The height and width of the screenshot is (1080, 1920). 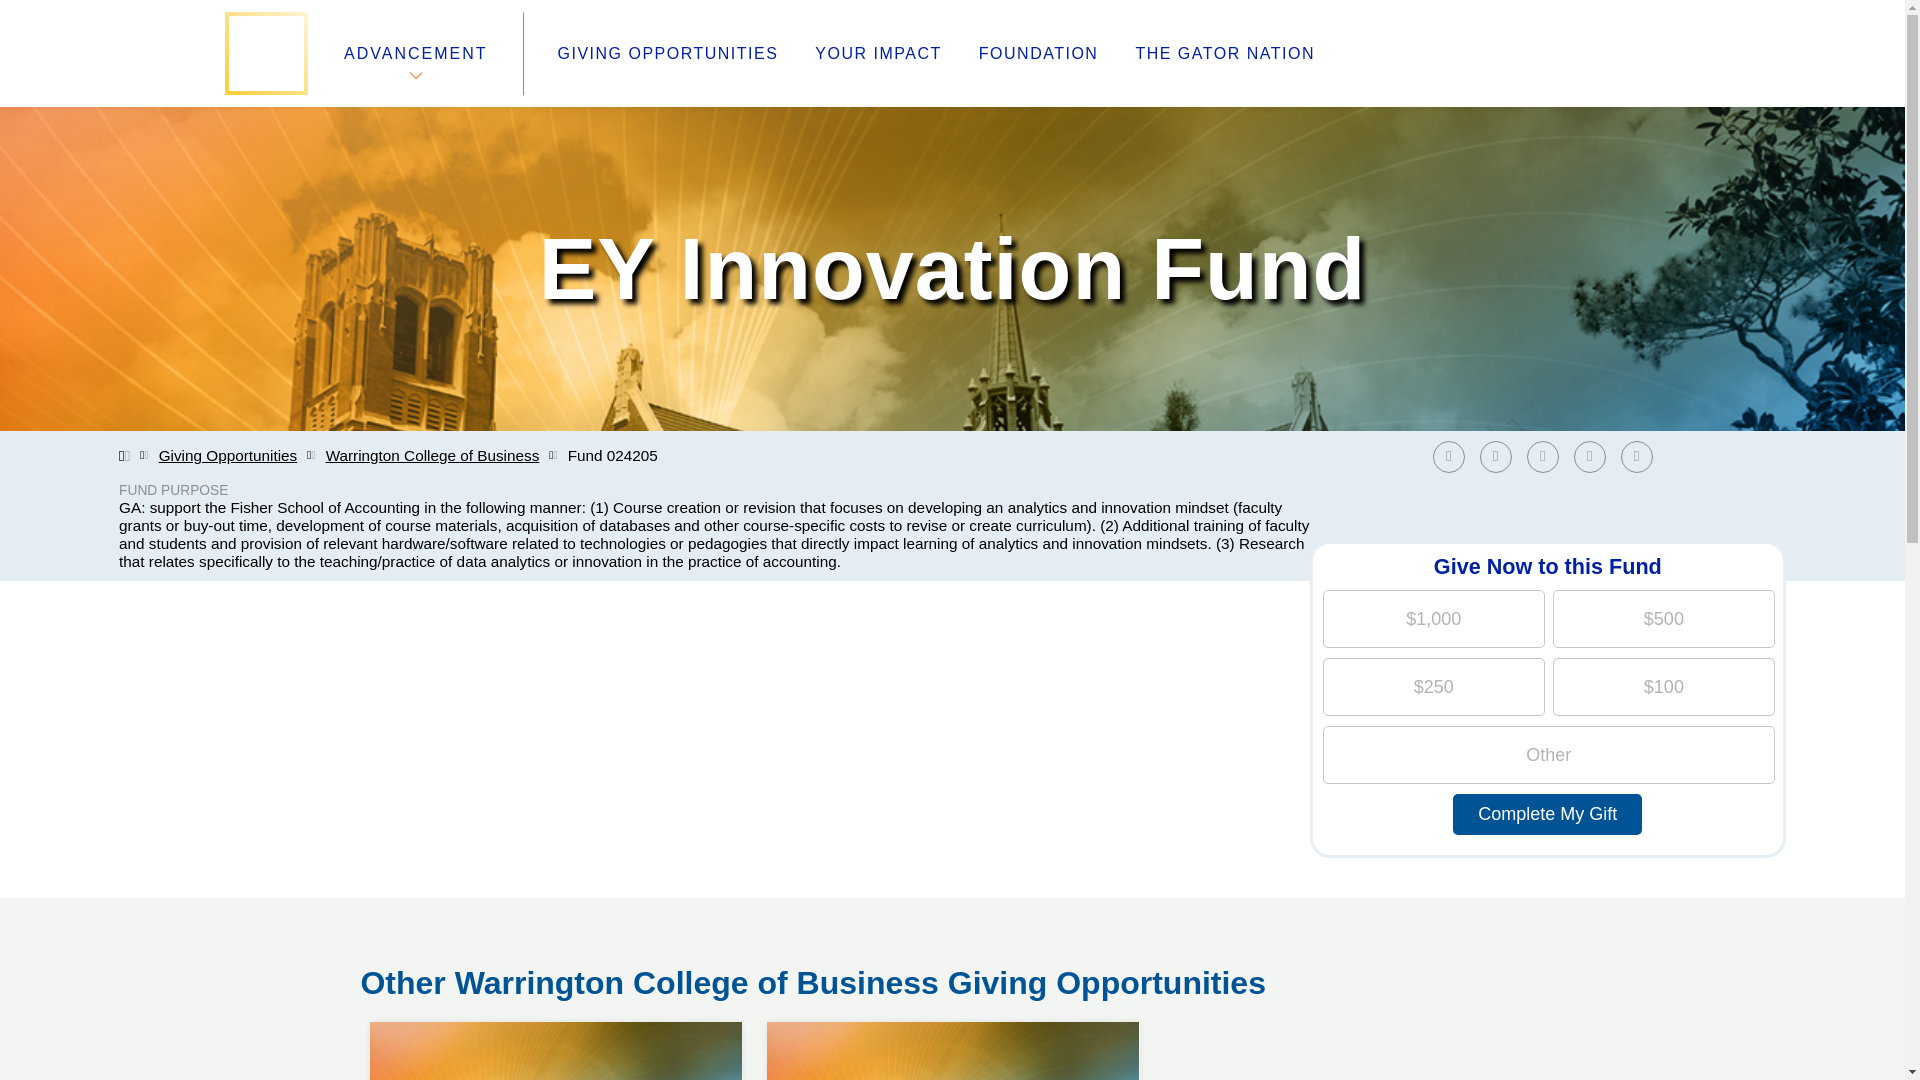 I want to click on YOUR IMPACT, so click(x=877, y=54).